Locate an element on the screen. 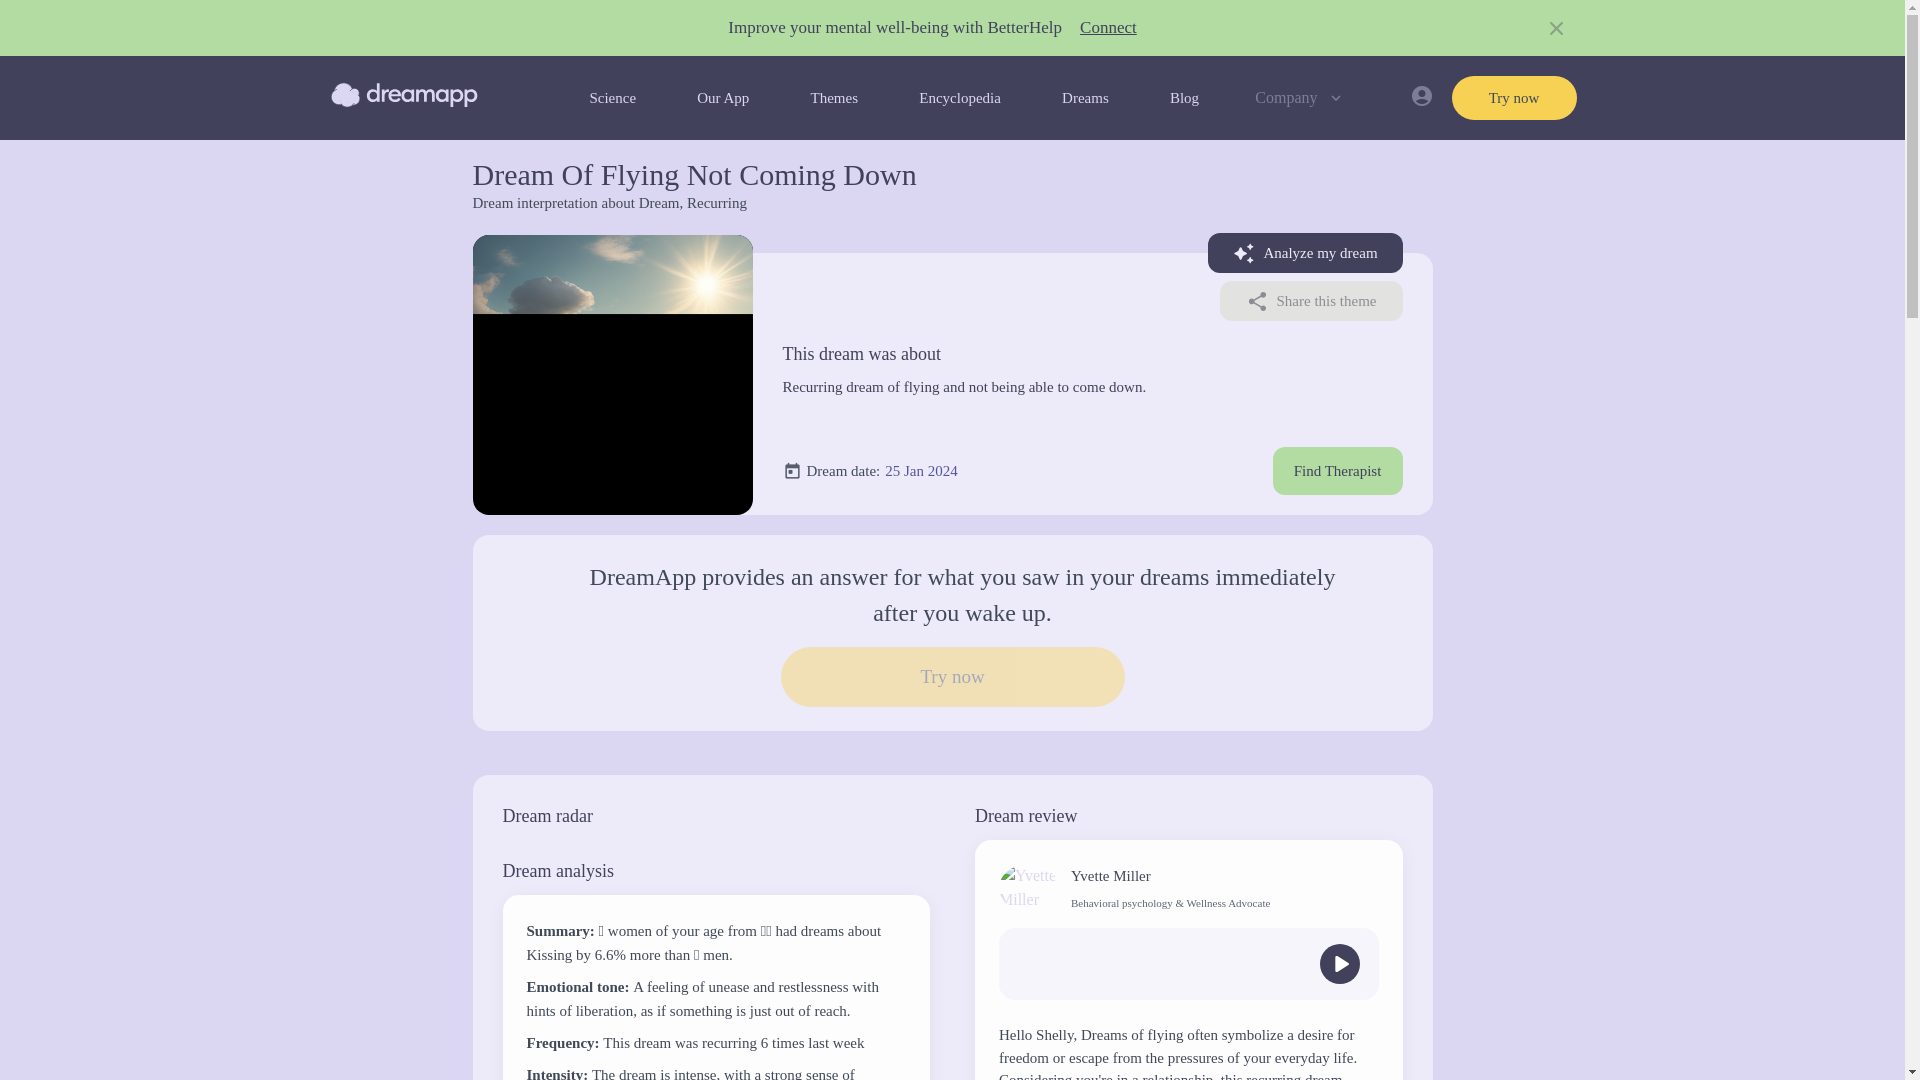  Improve your mental well-being with BetterHelp is located at coordinates (894, 28).